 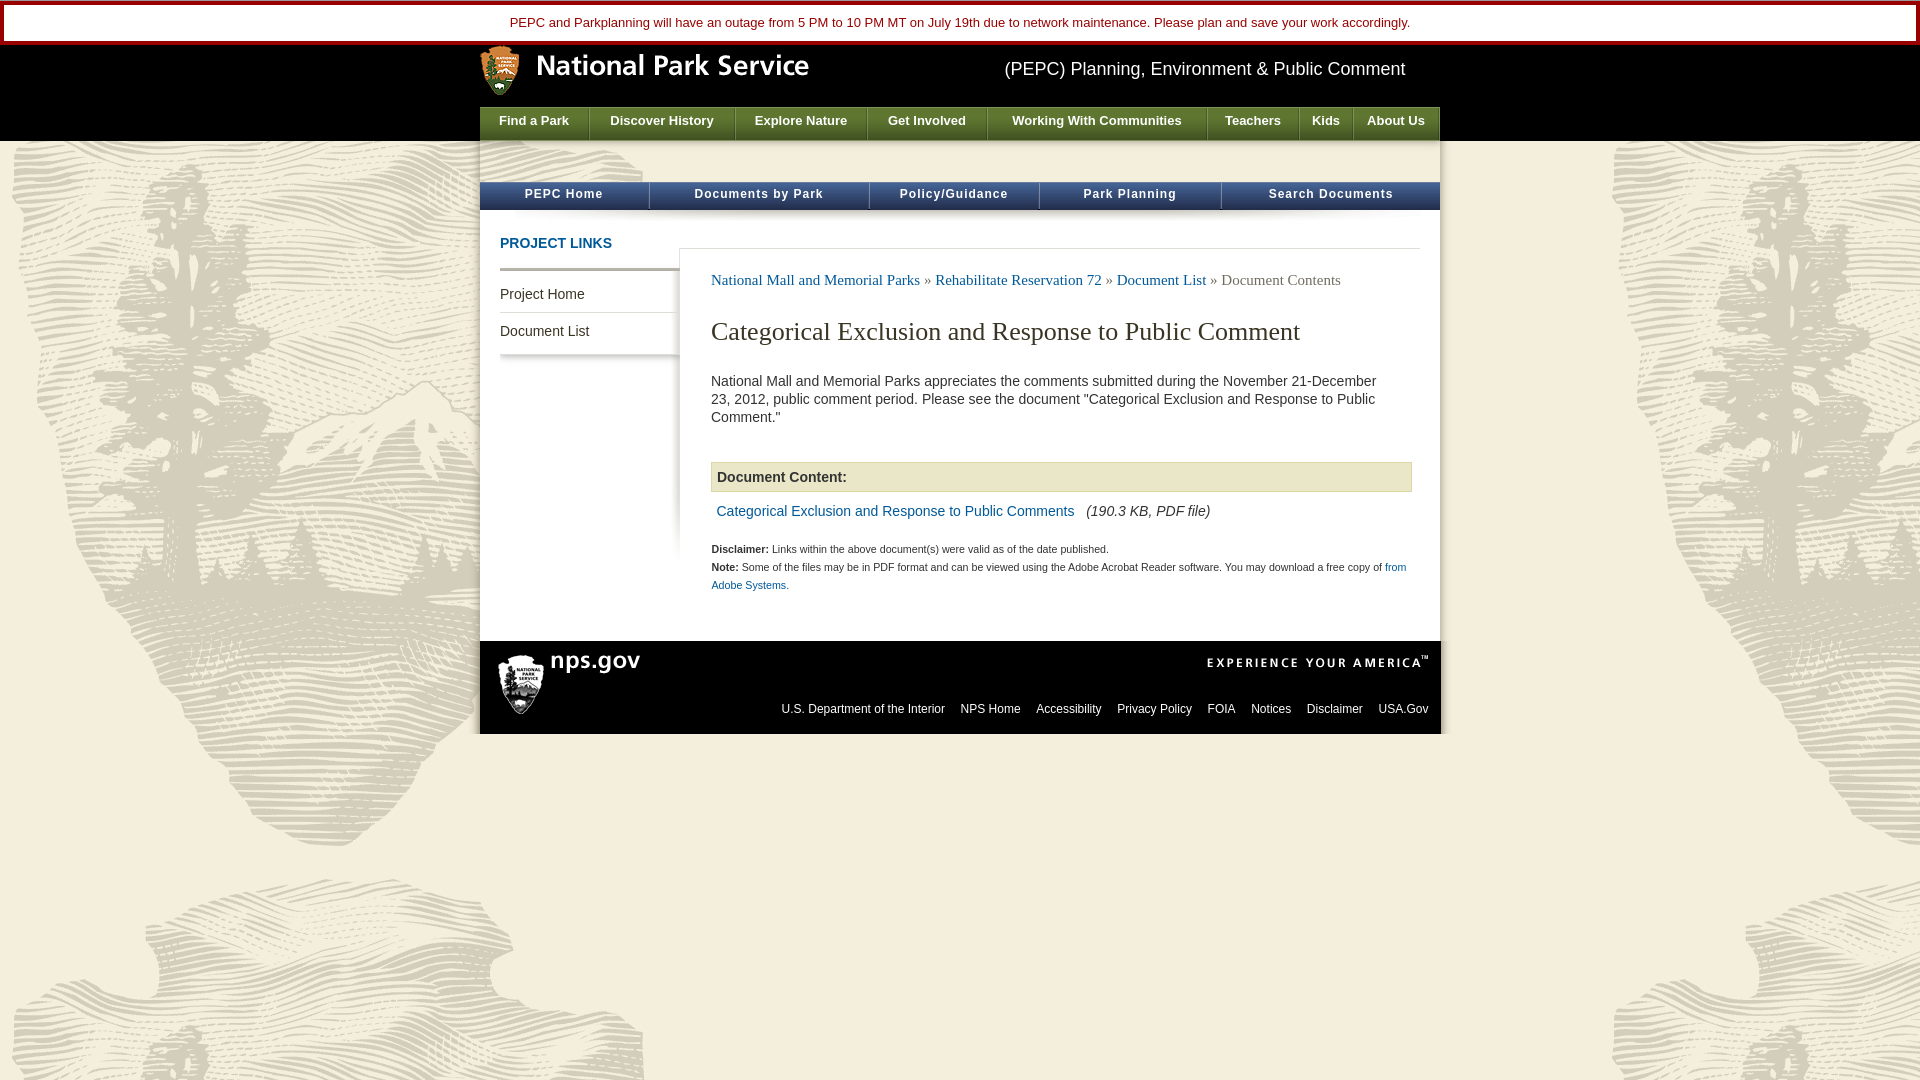 I want to click on Explore Nature, so click(x=800, y=124).